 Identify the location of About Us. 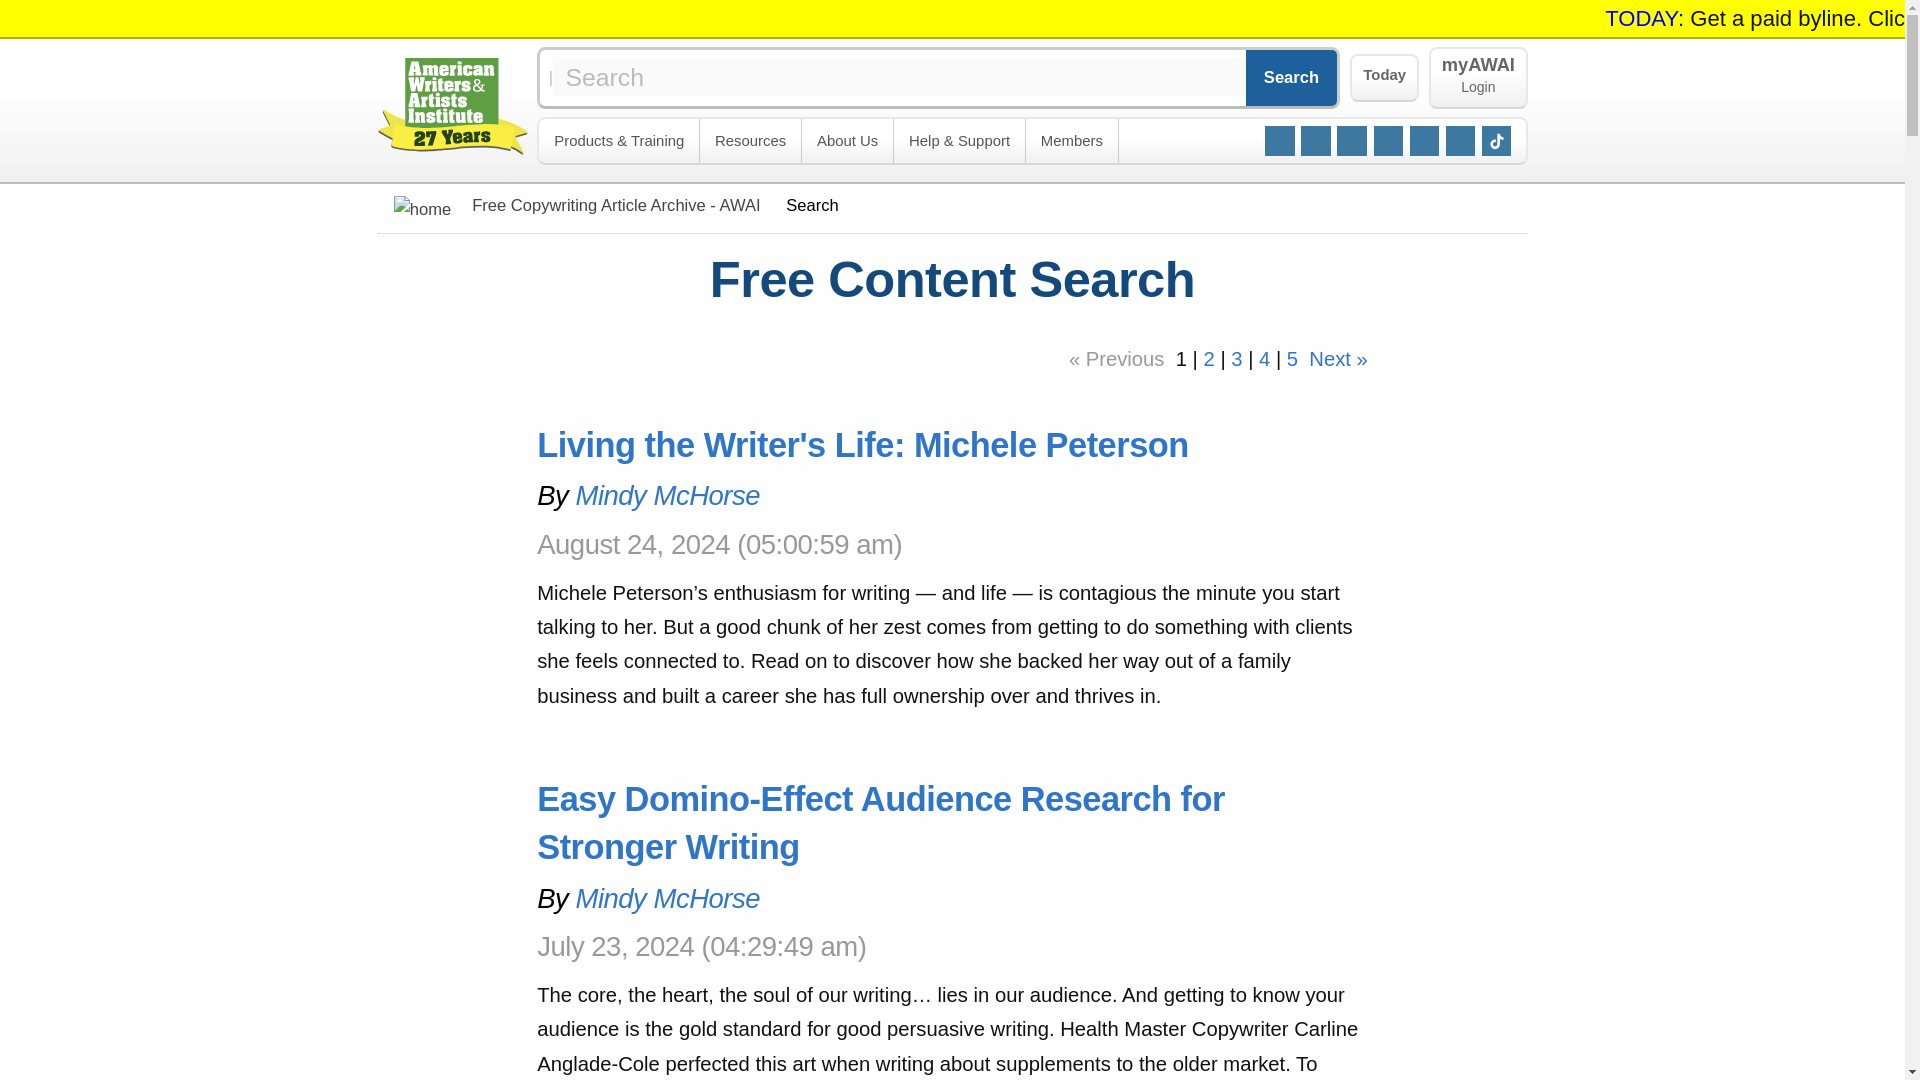
(751, 141).